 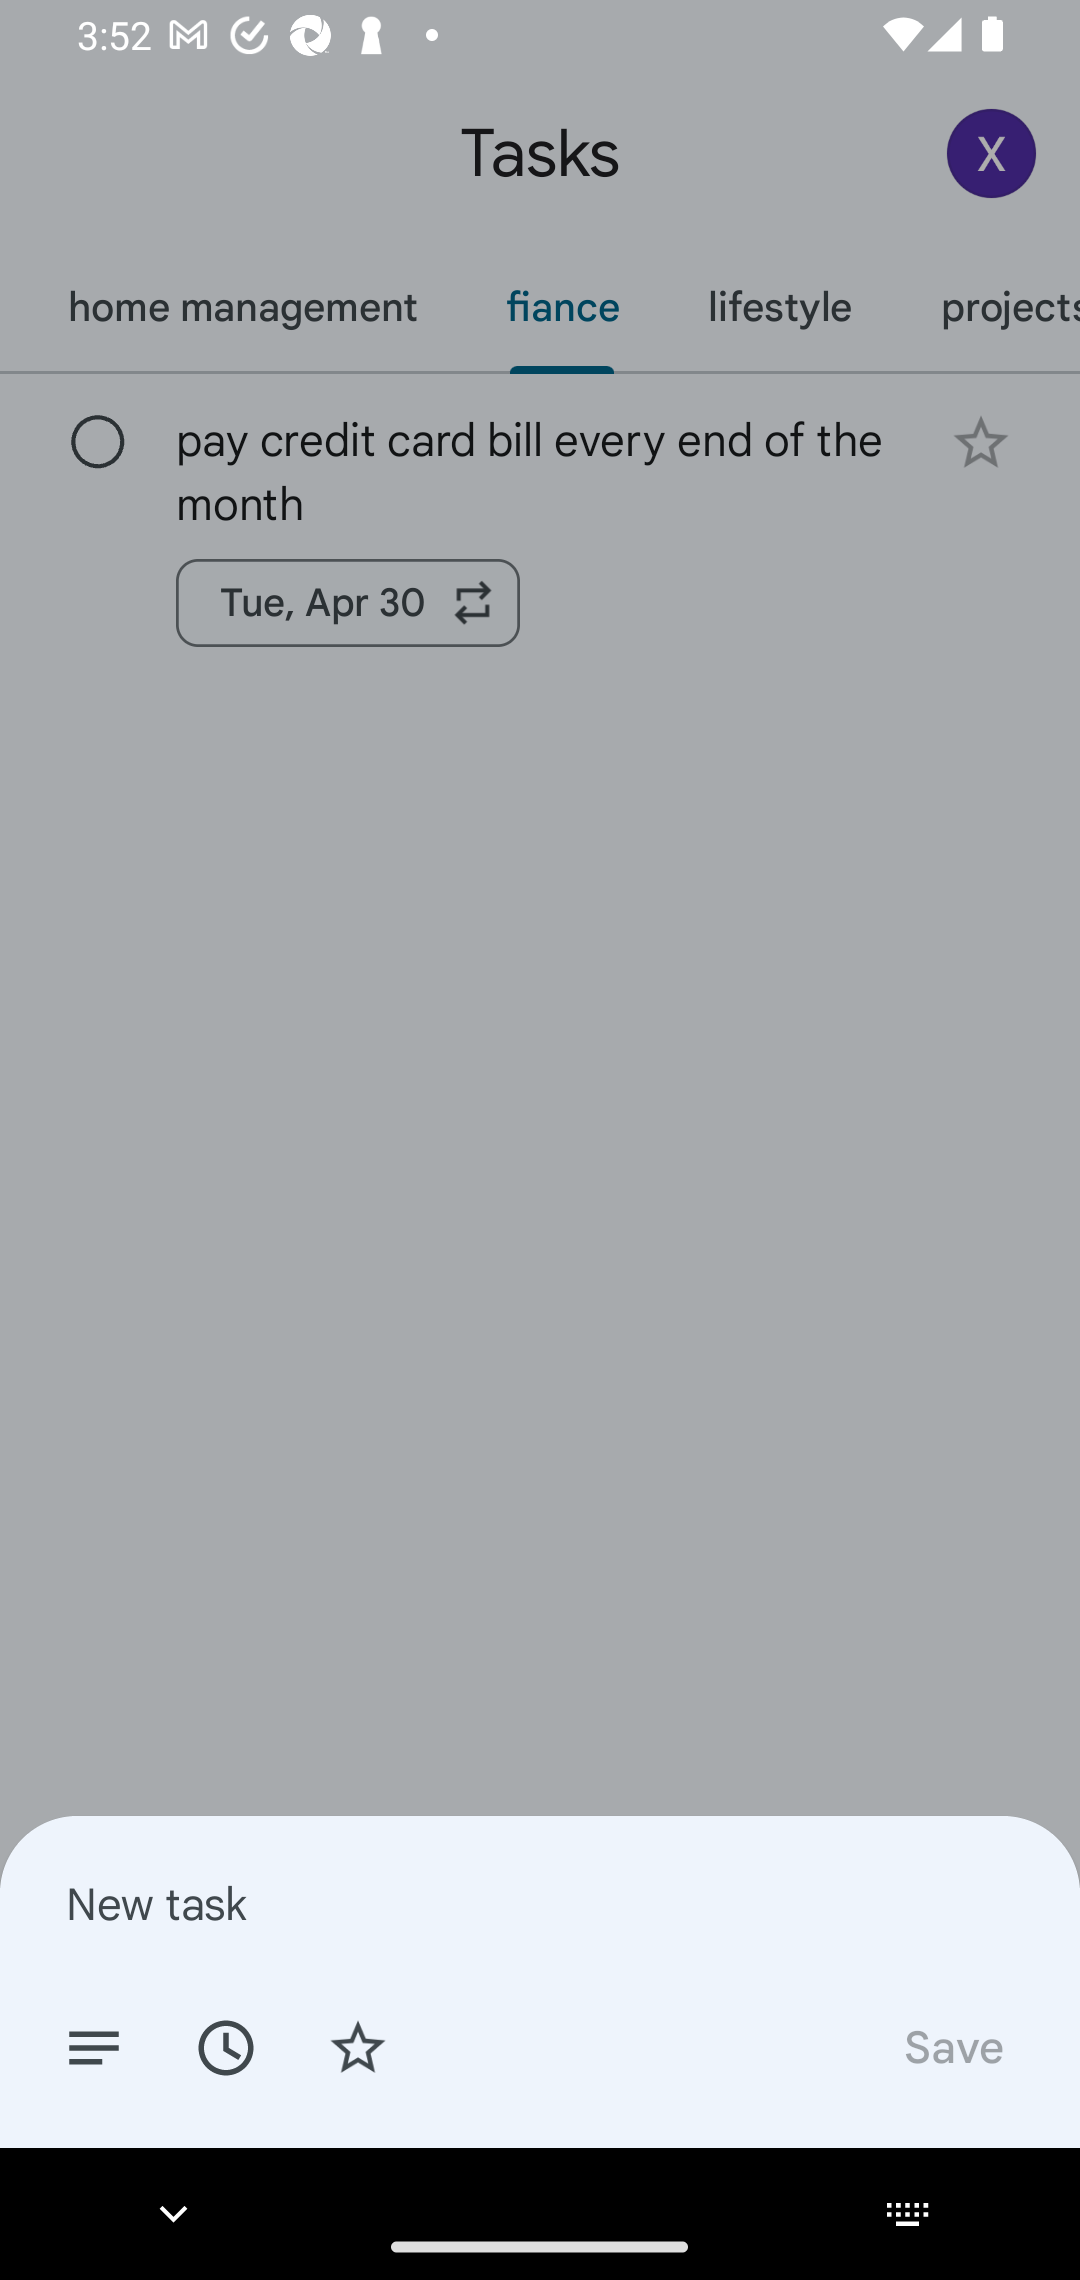 I want to click on Add details, so click(x=94, y=2046).